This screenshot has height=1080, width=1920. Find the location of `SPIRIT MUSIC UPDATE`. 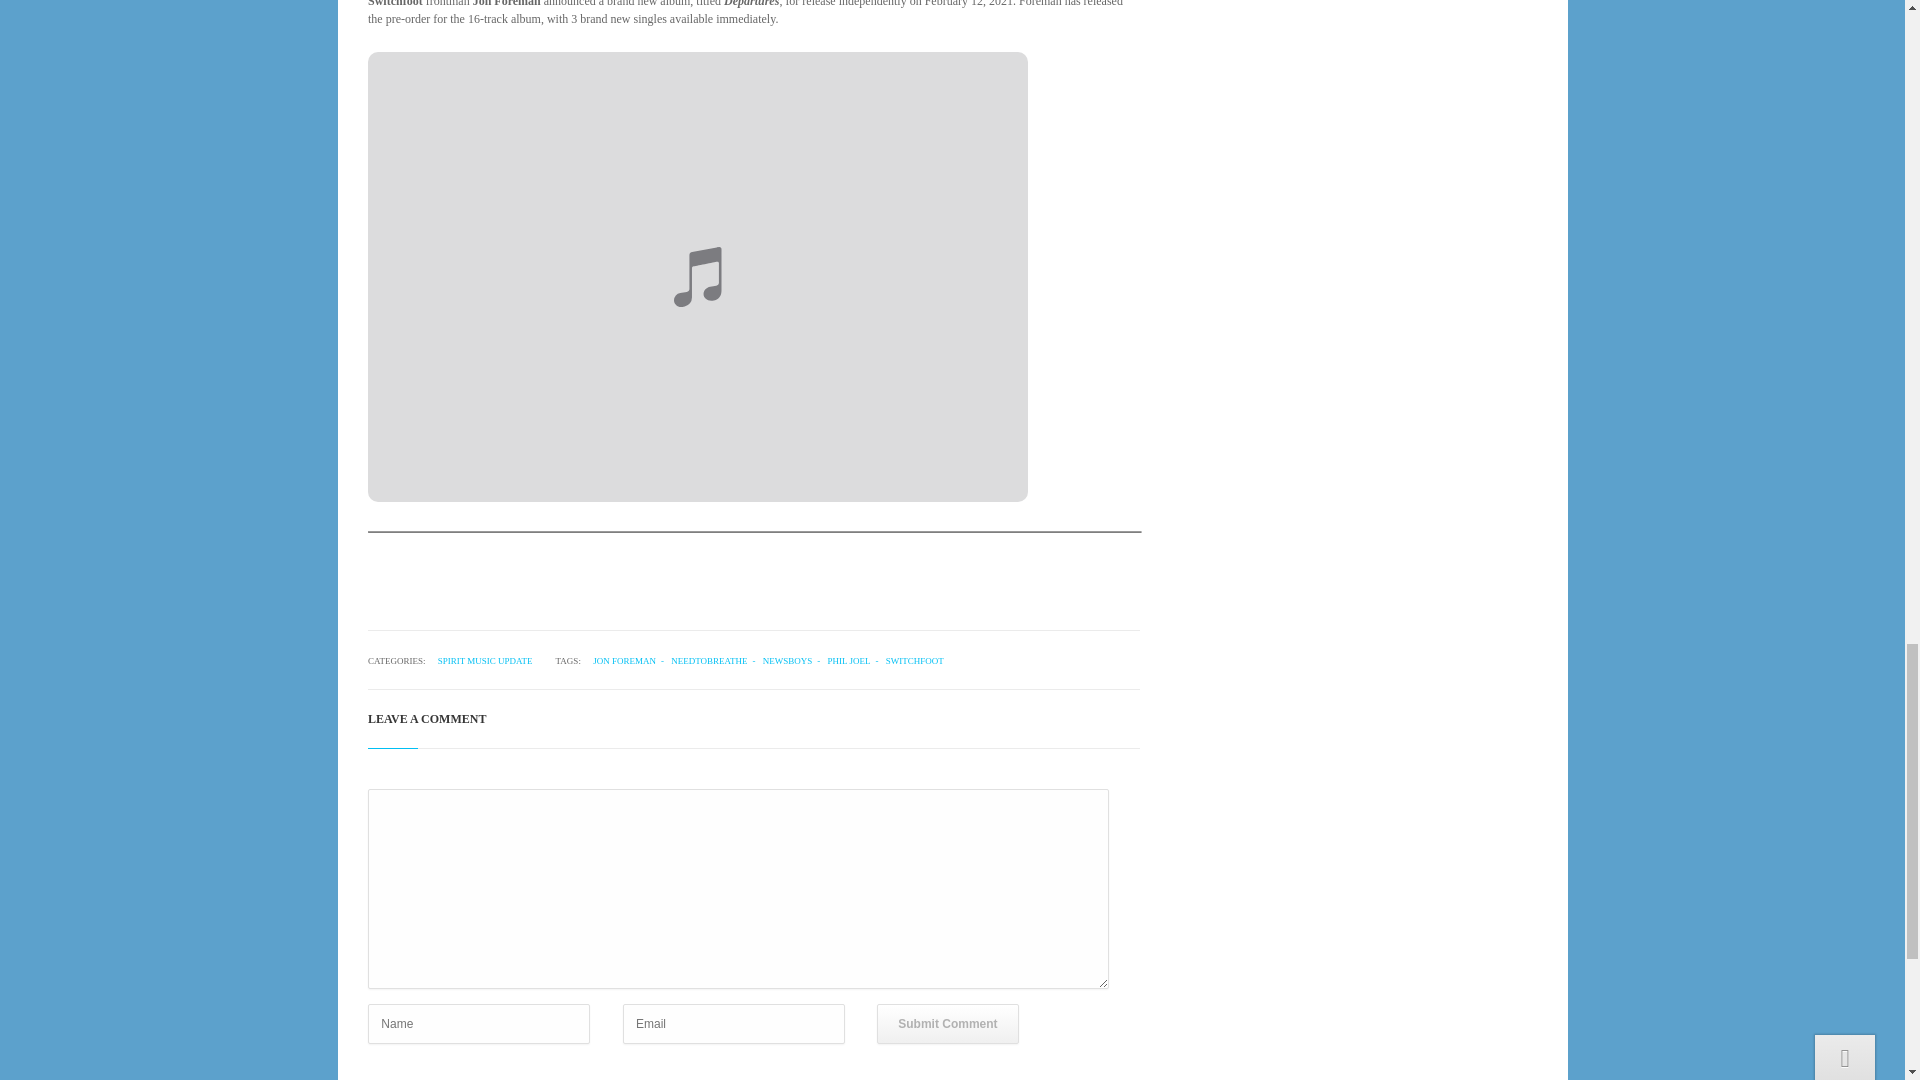

SPIRIT MUSIC UPDATE is located at coordinates (480, 660).